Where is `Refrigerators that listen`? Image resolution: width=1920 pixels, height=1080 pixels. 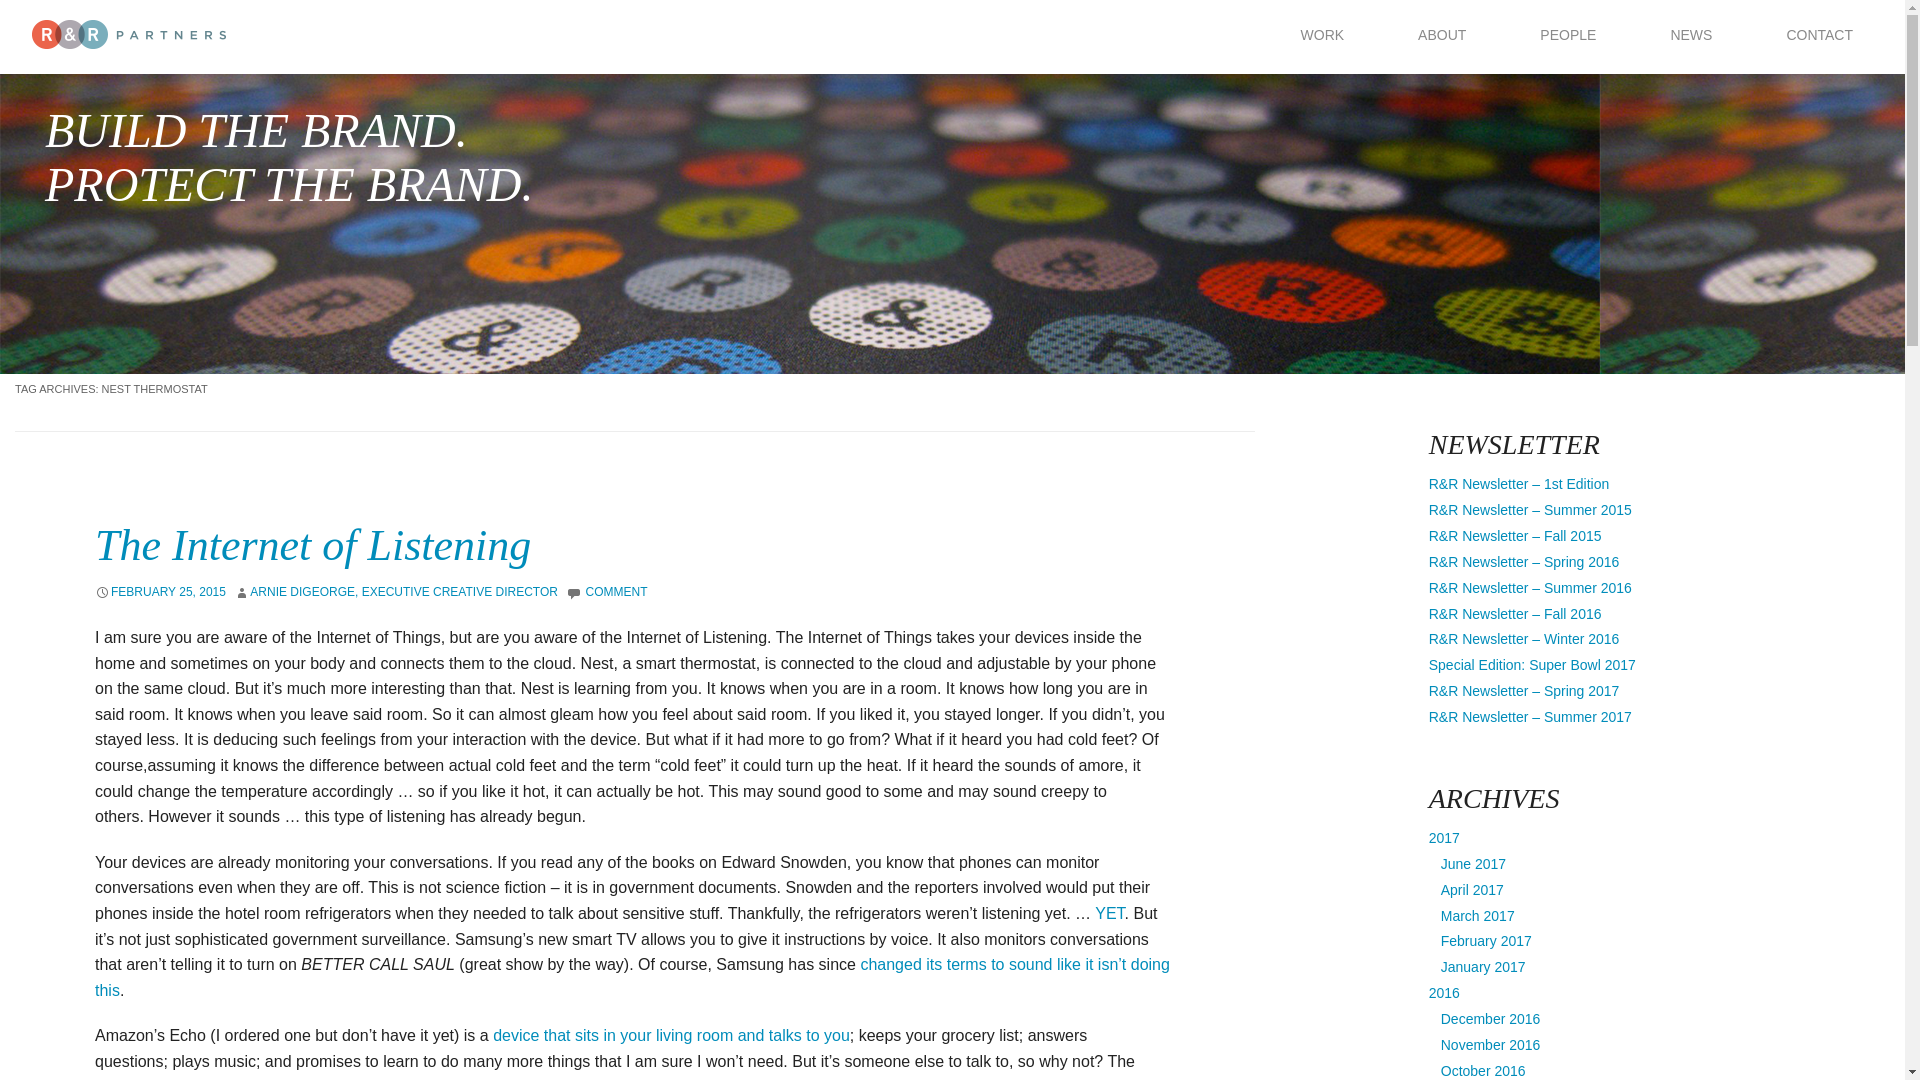 Refrigerators that listen is located at coordinates (1108, 914).